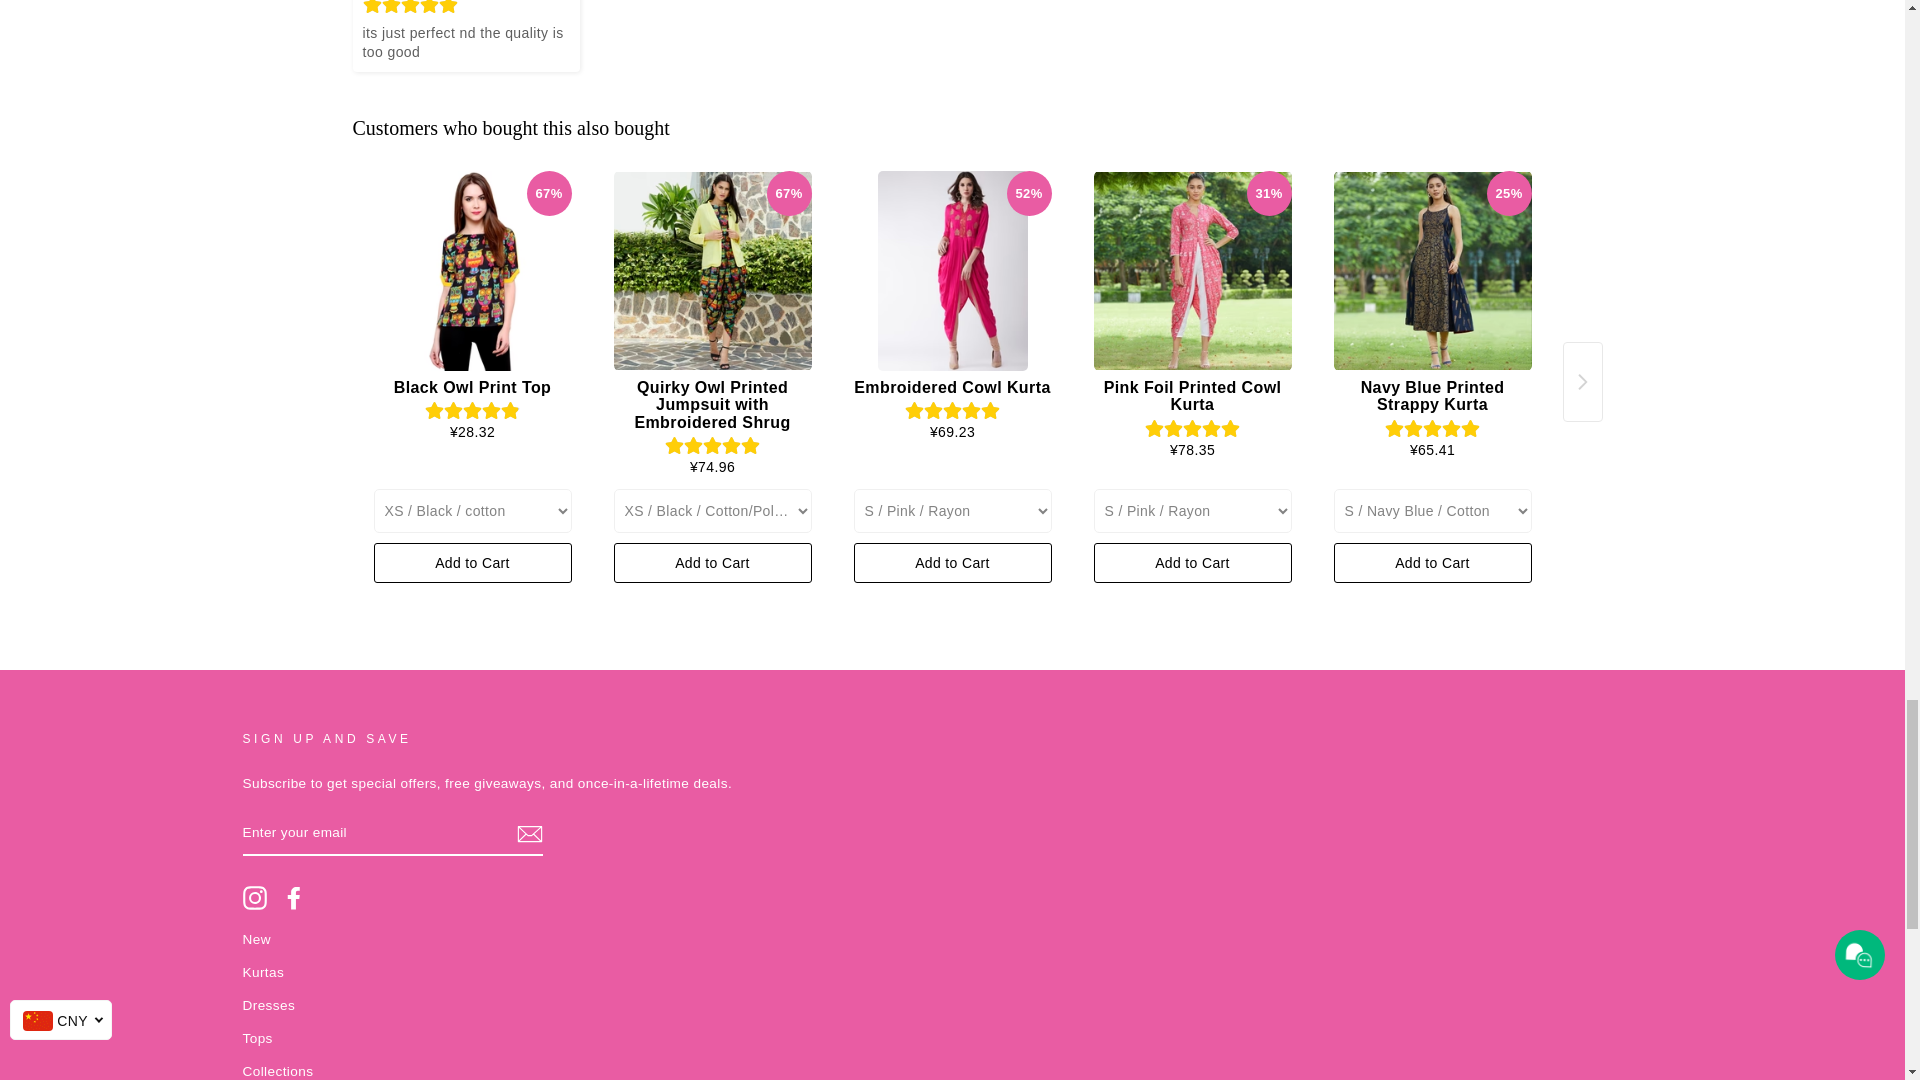 This screenshot has width=1920, height=1080. I want to click on Quirky Owl Printed Jumpsuit with Embroidered Shrug, so click(713, 270).